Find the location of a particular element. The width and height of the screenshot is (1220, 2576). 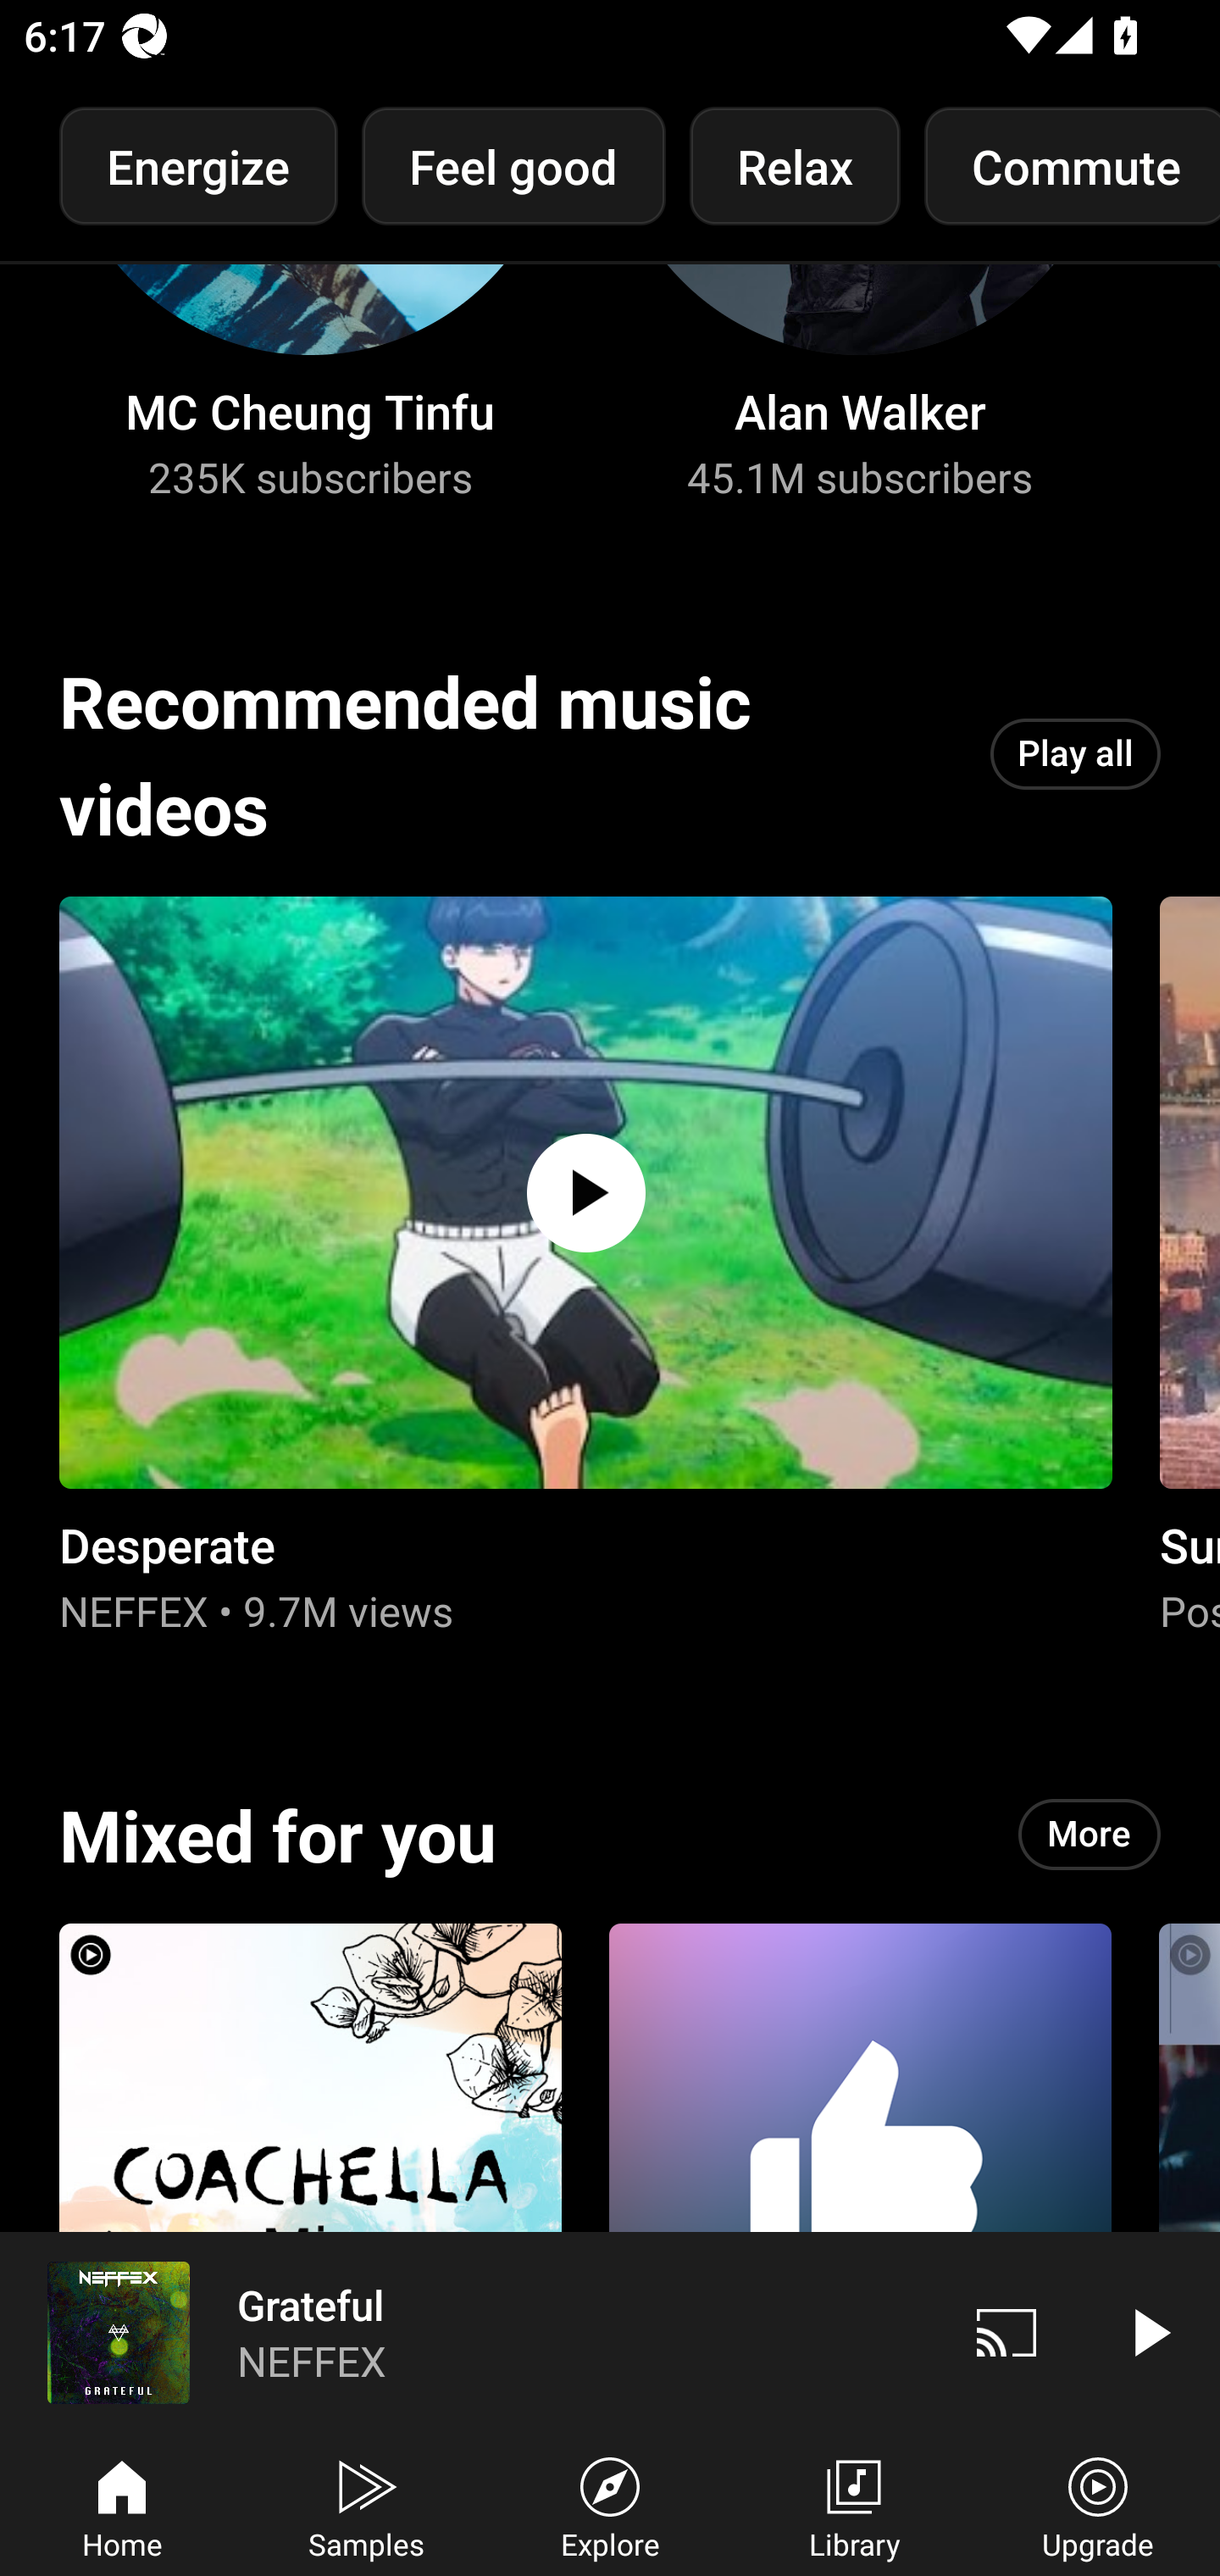

Explore is located at coordinates (610, 2505).